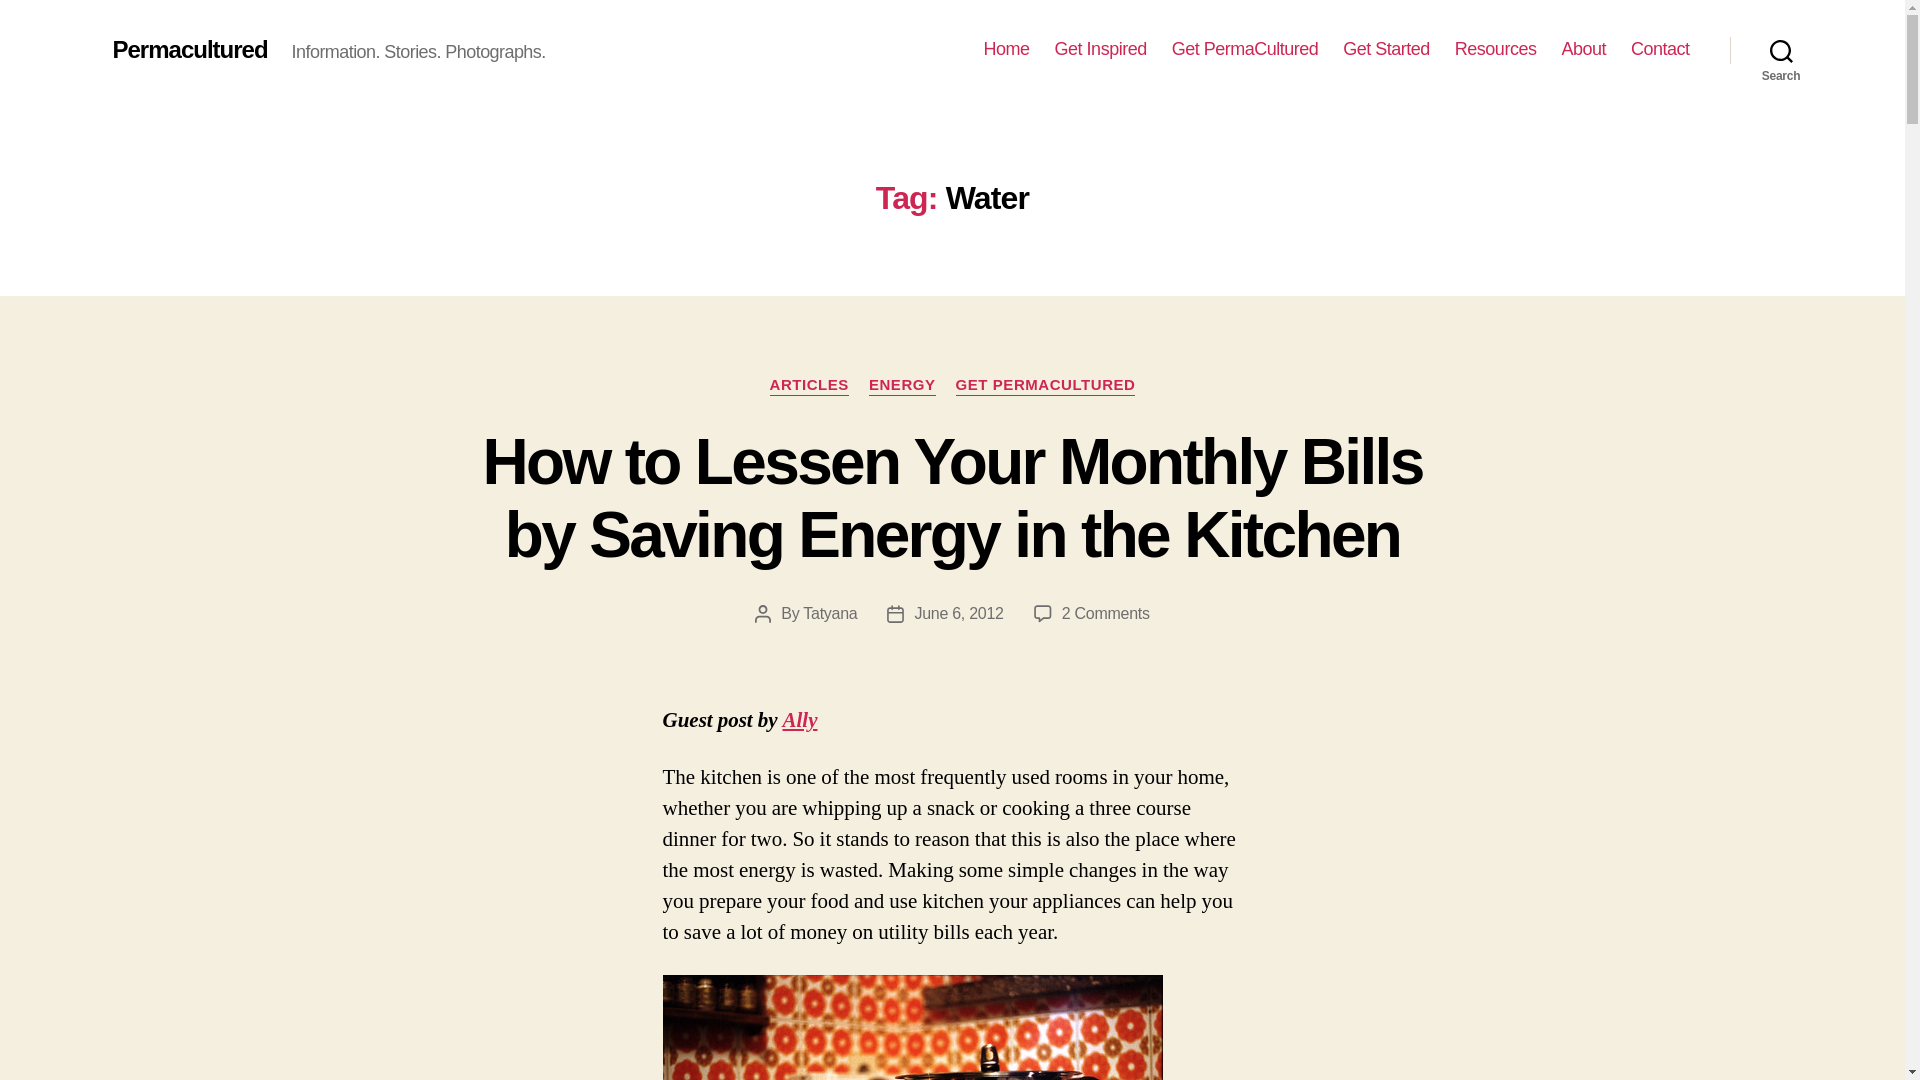 The width and height of the screenshot is (1920, 1080). Describe the element at coordinates (902, 386) in the screenshot. I see `ENERGY` at that location.